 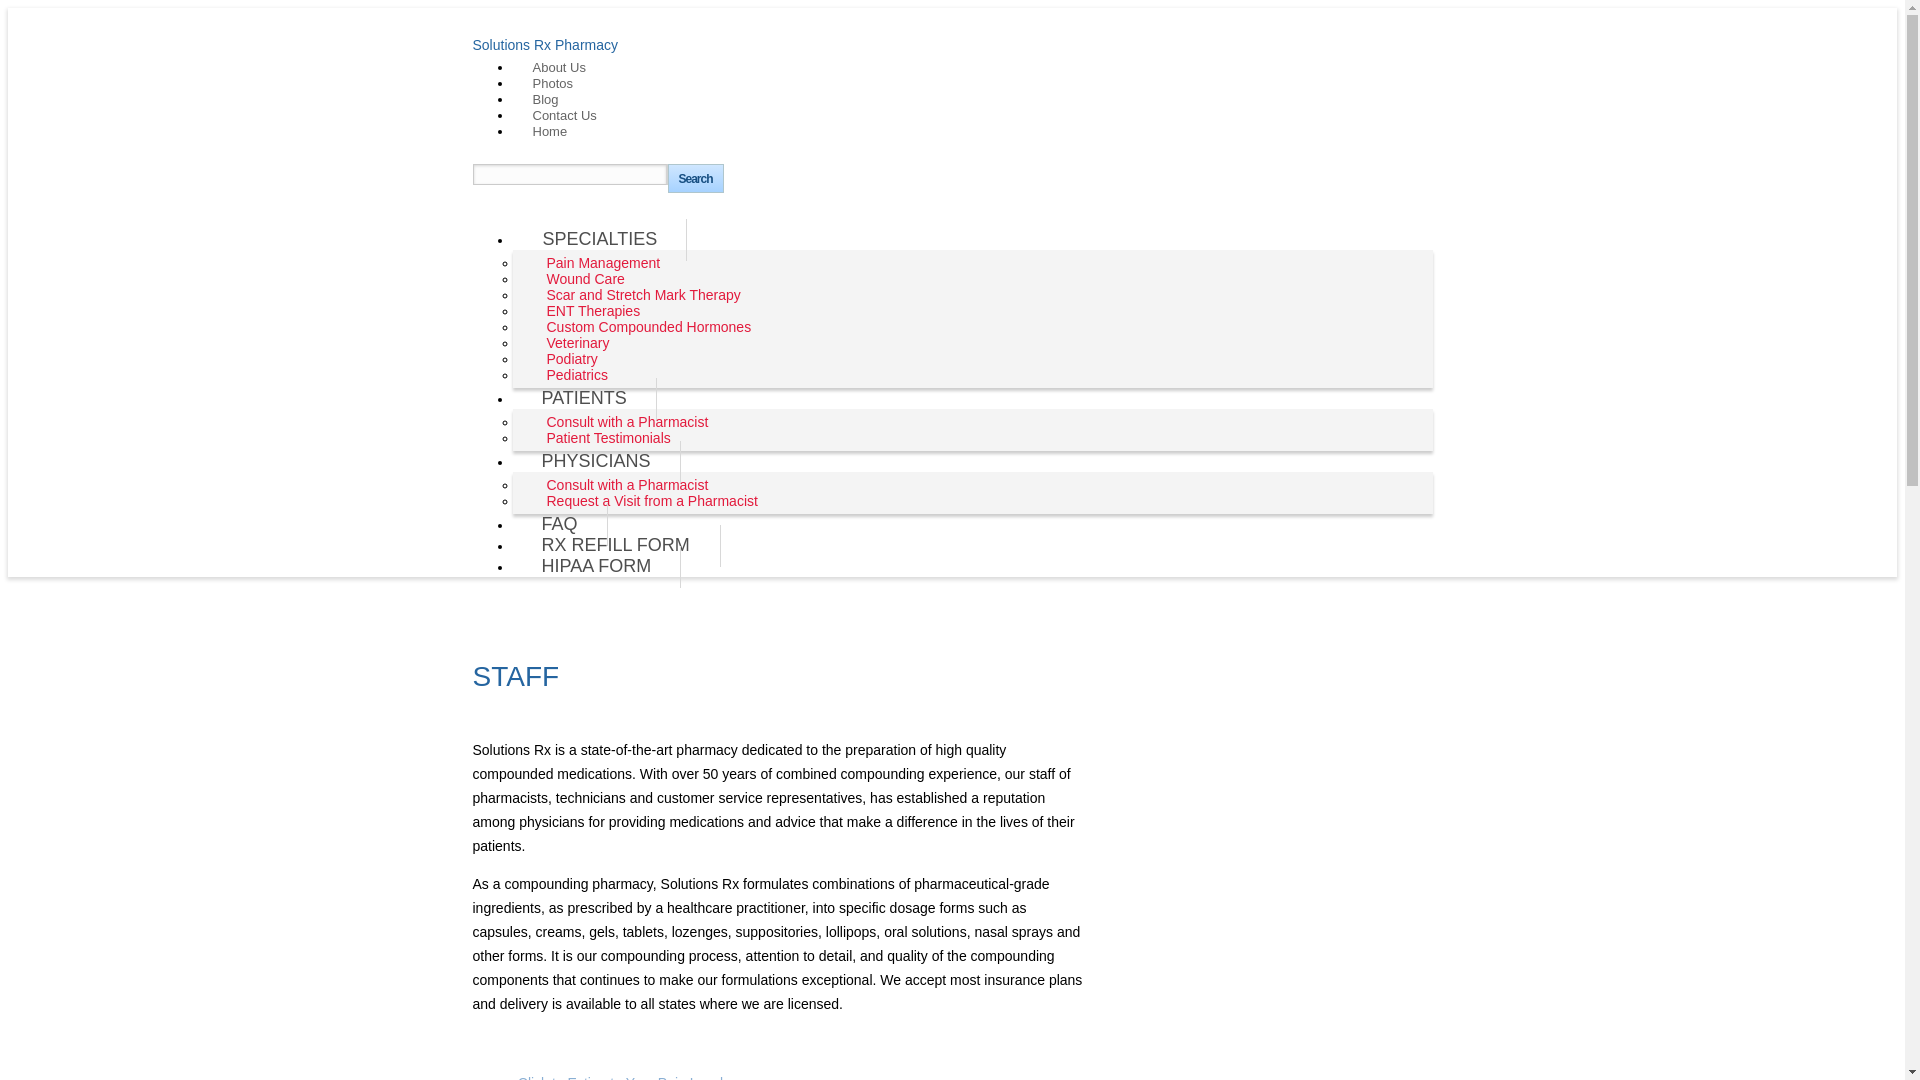 What do you see at coordinates (546, 84) in the screenshot?
I see `ENT Therapies` at bounding box center [546, 84].